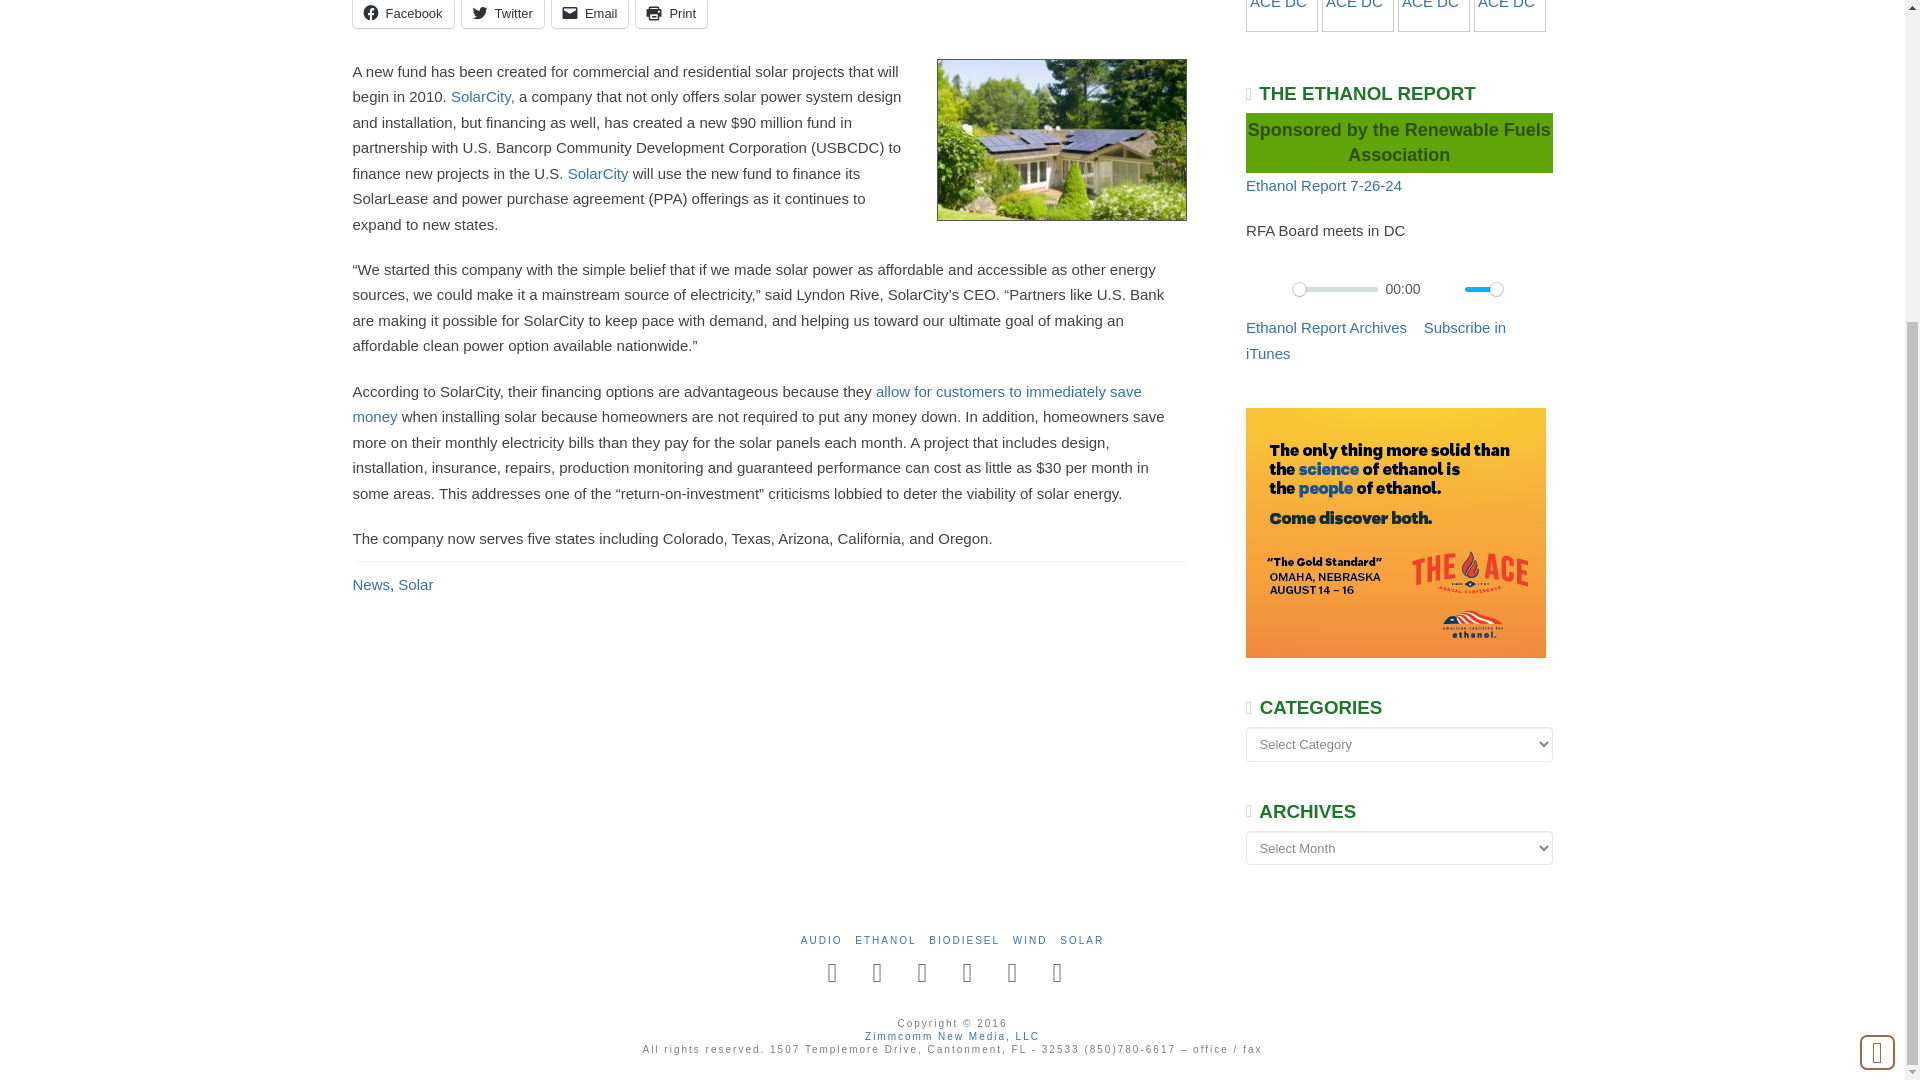  What do you see at coordinates (482, 96) in the screenshot?
I see `SolarCity,` at bounding box center [482, 96].